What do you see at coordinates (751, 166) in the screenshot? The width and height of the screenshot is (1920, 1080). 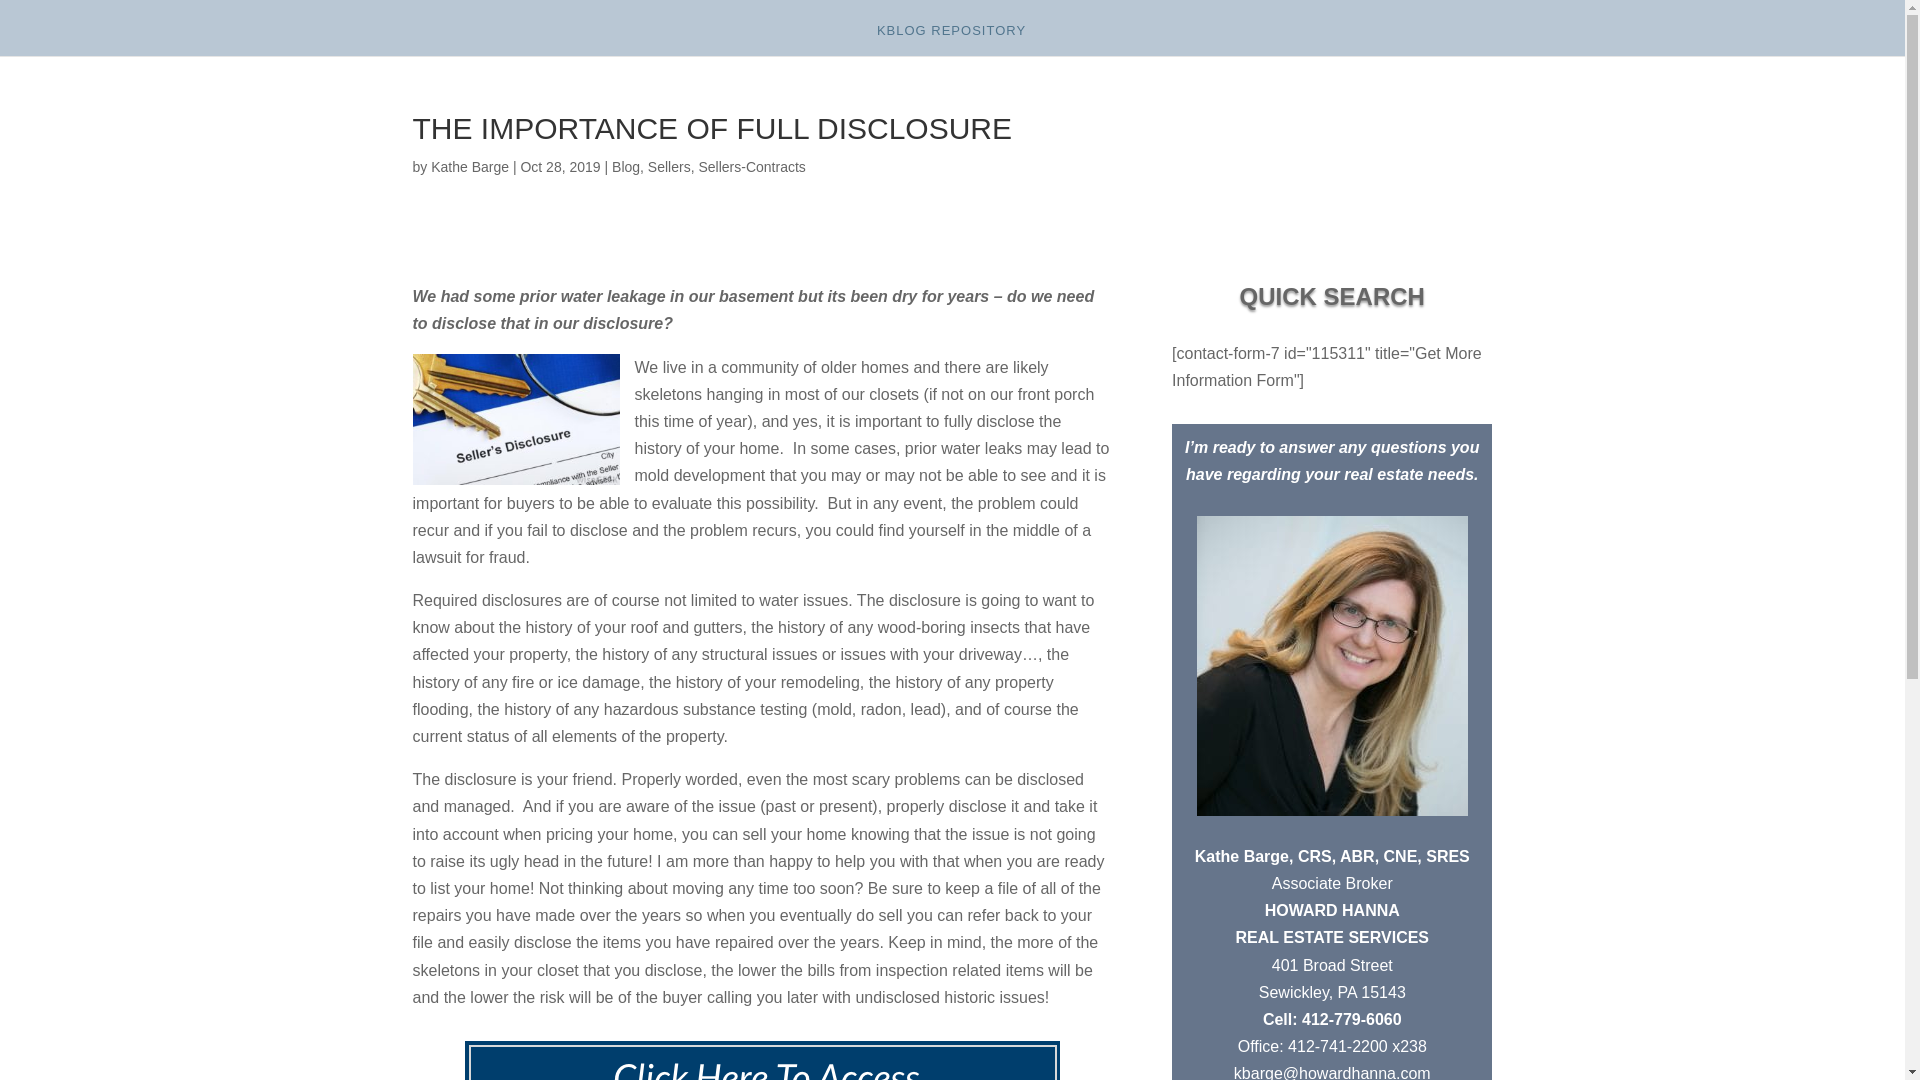 I see `Sellers-Contracts` at bounding box center [751, 166].